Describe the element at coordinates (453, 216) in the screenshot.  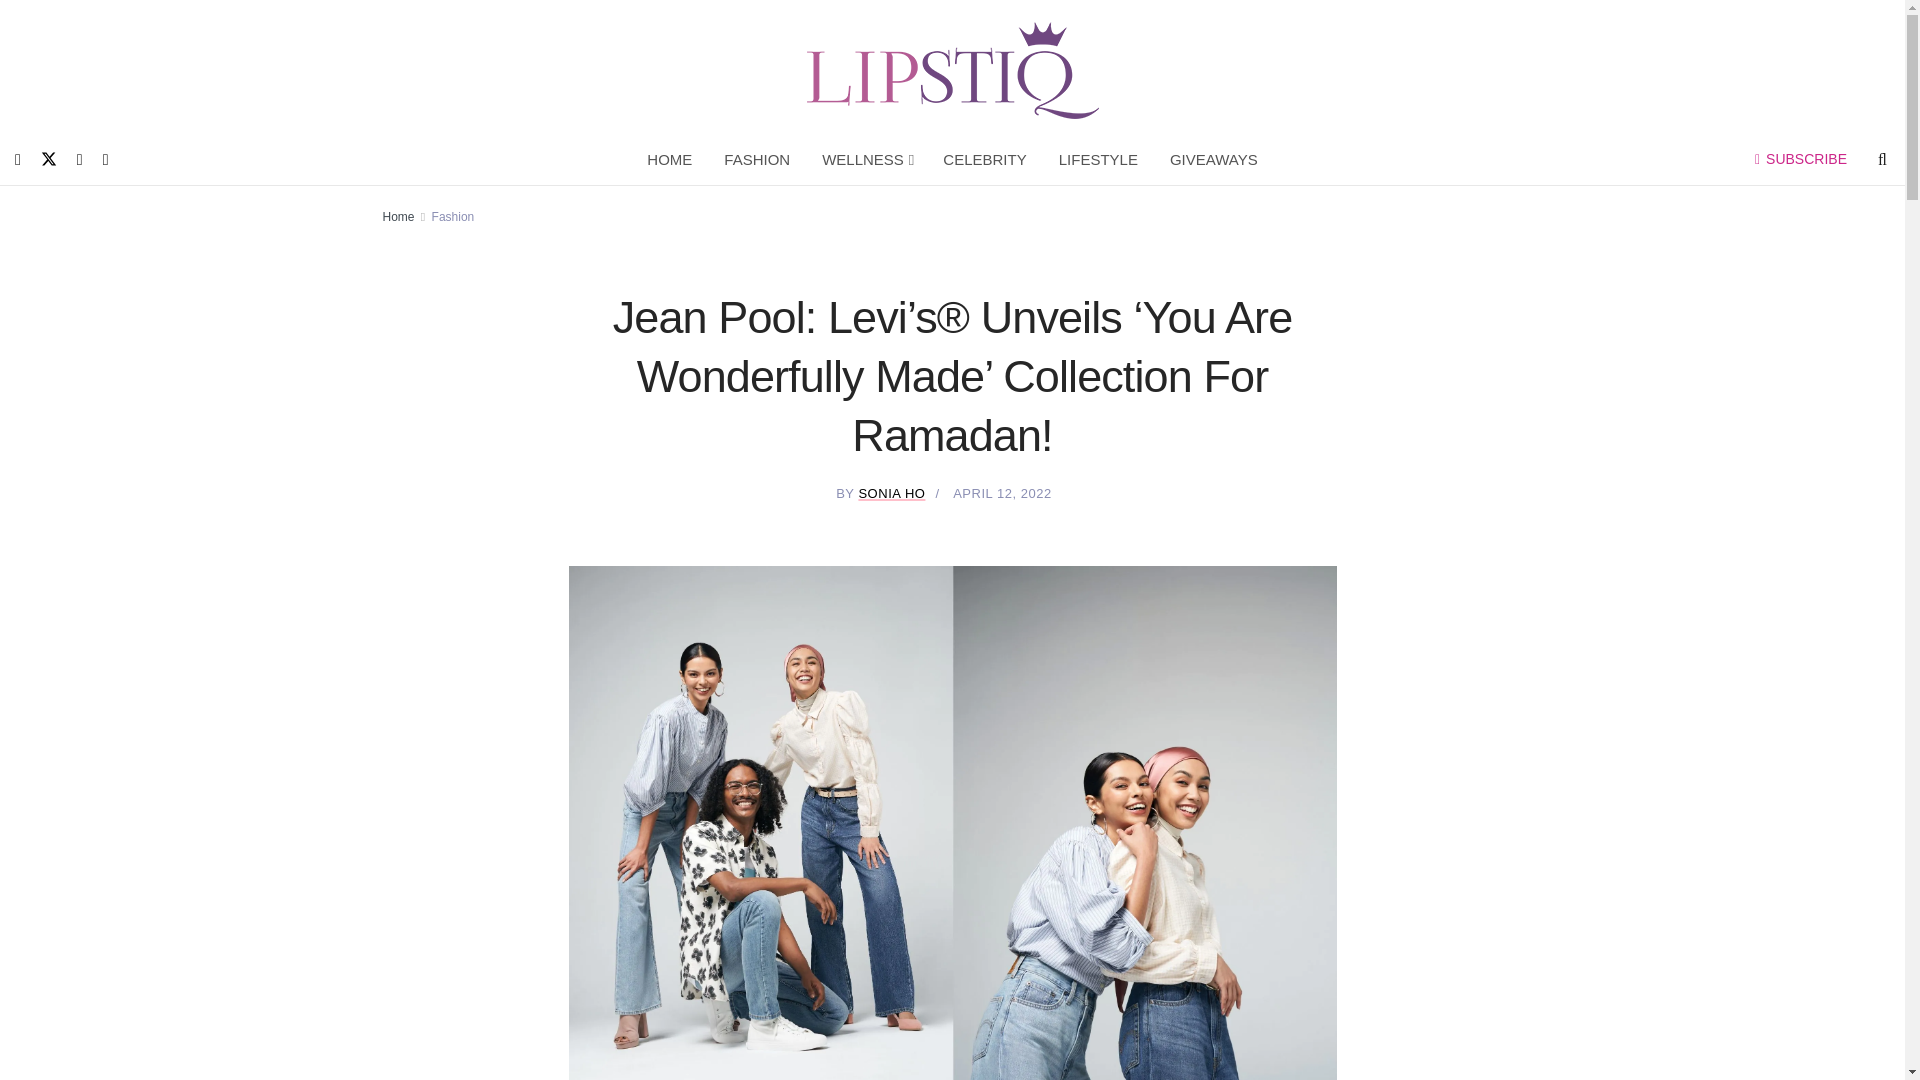
I see `Fashion` at that location.